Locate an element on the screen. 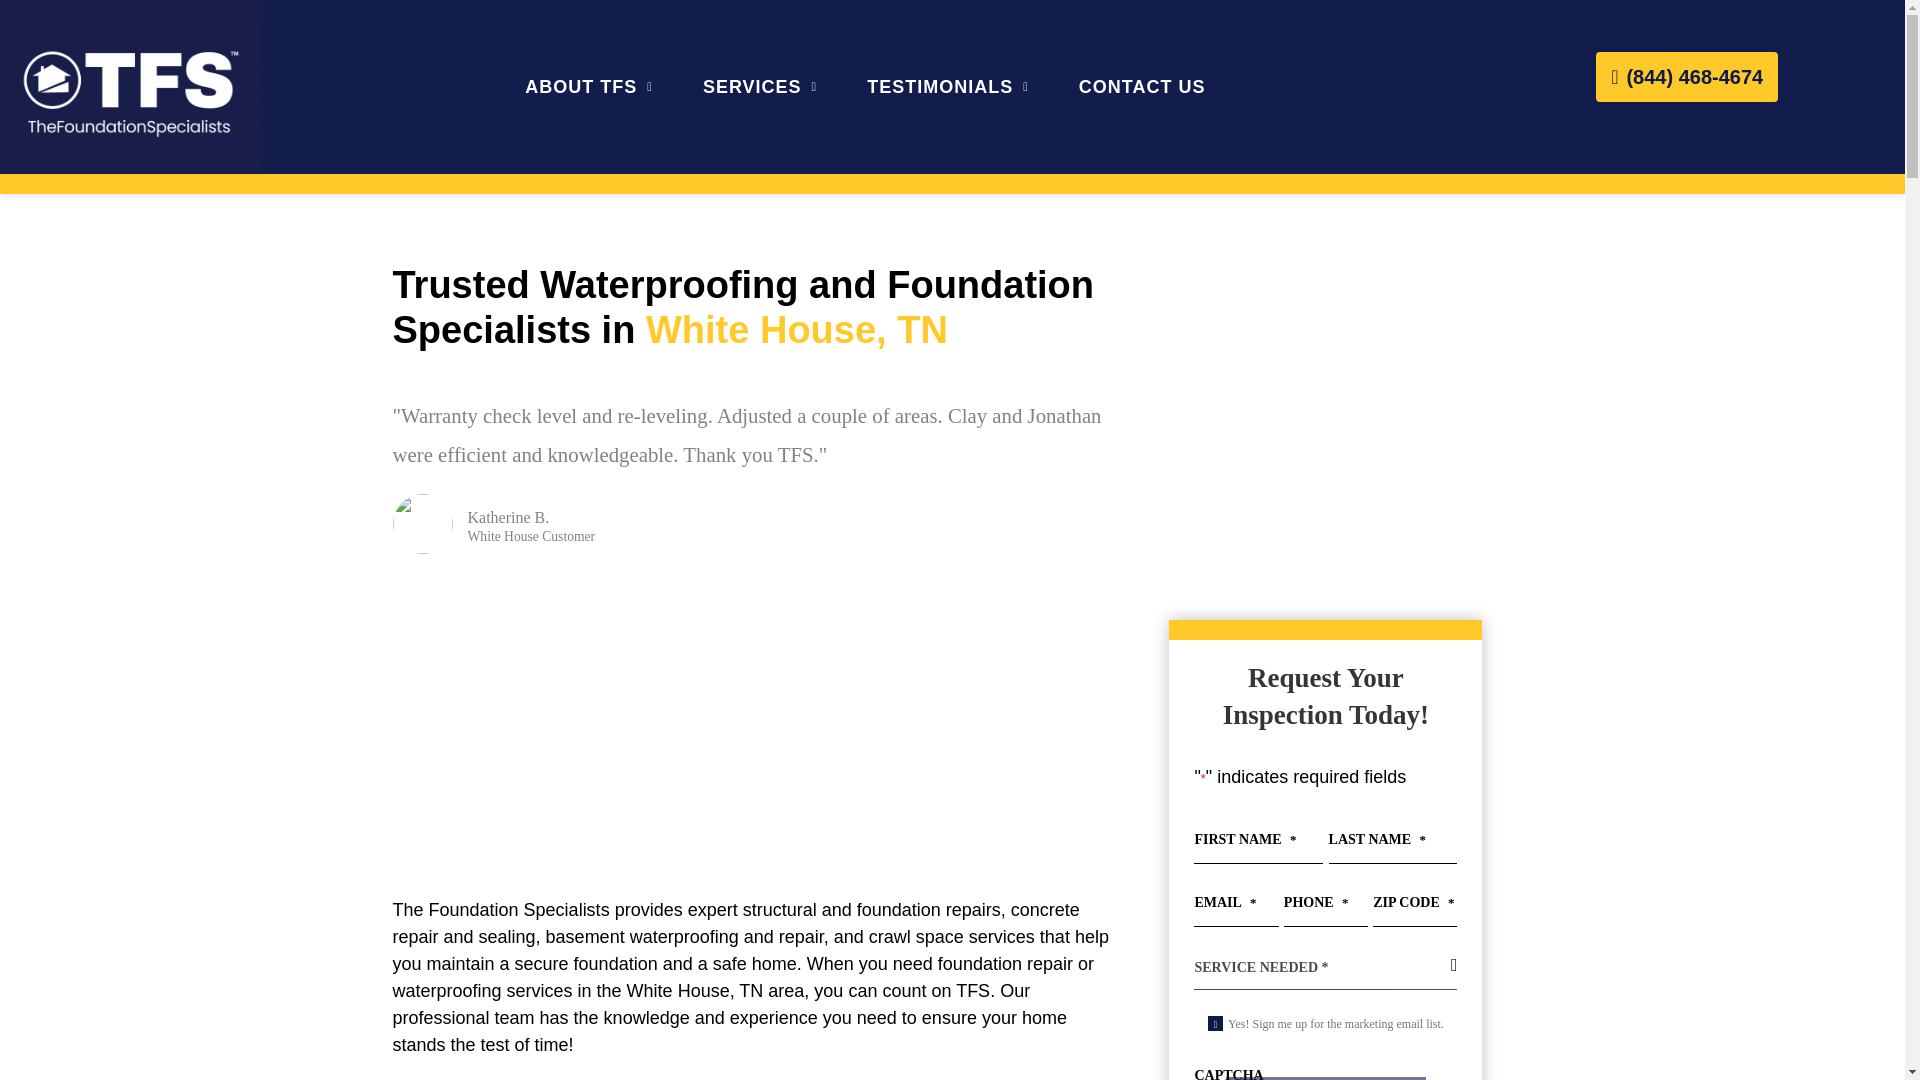  CONTACT US is located at coordinates (1142, 86).